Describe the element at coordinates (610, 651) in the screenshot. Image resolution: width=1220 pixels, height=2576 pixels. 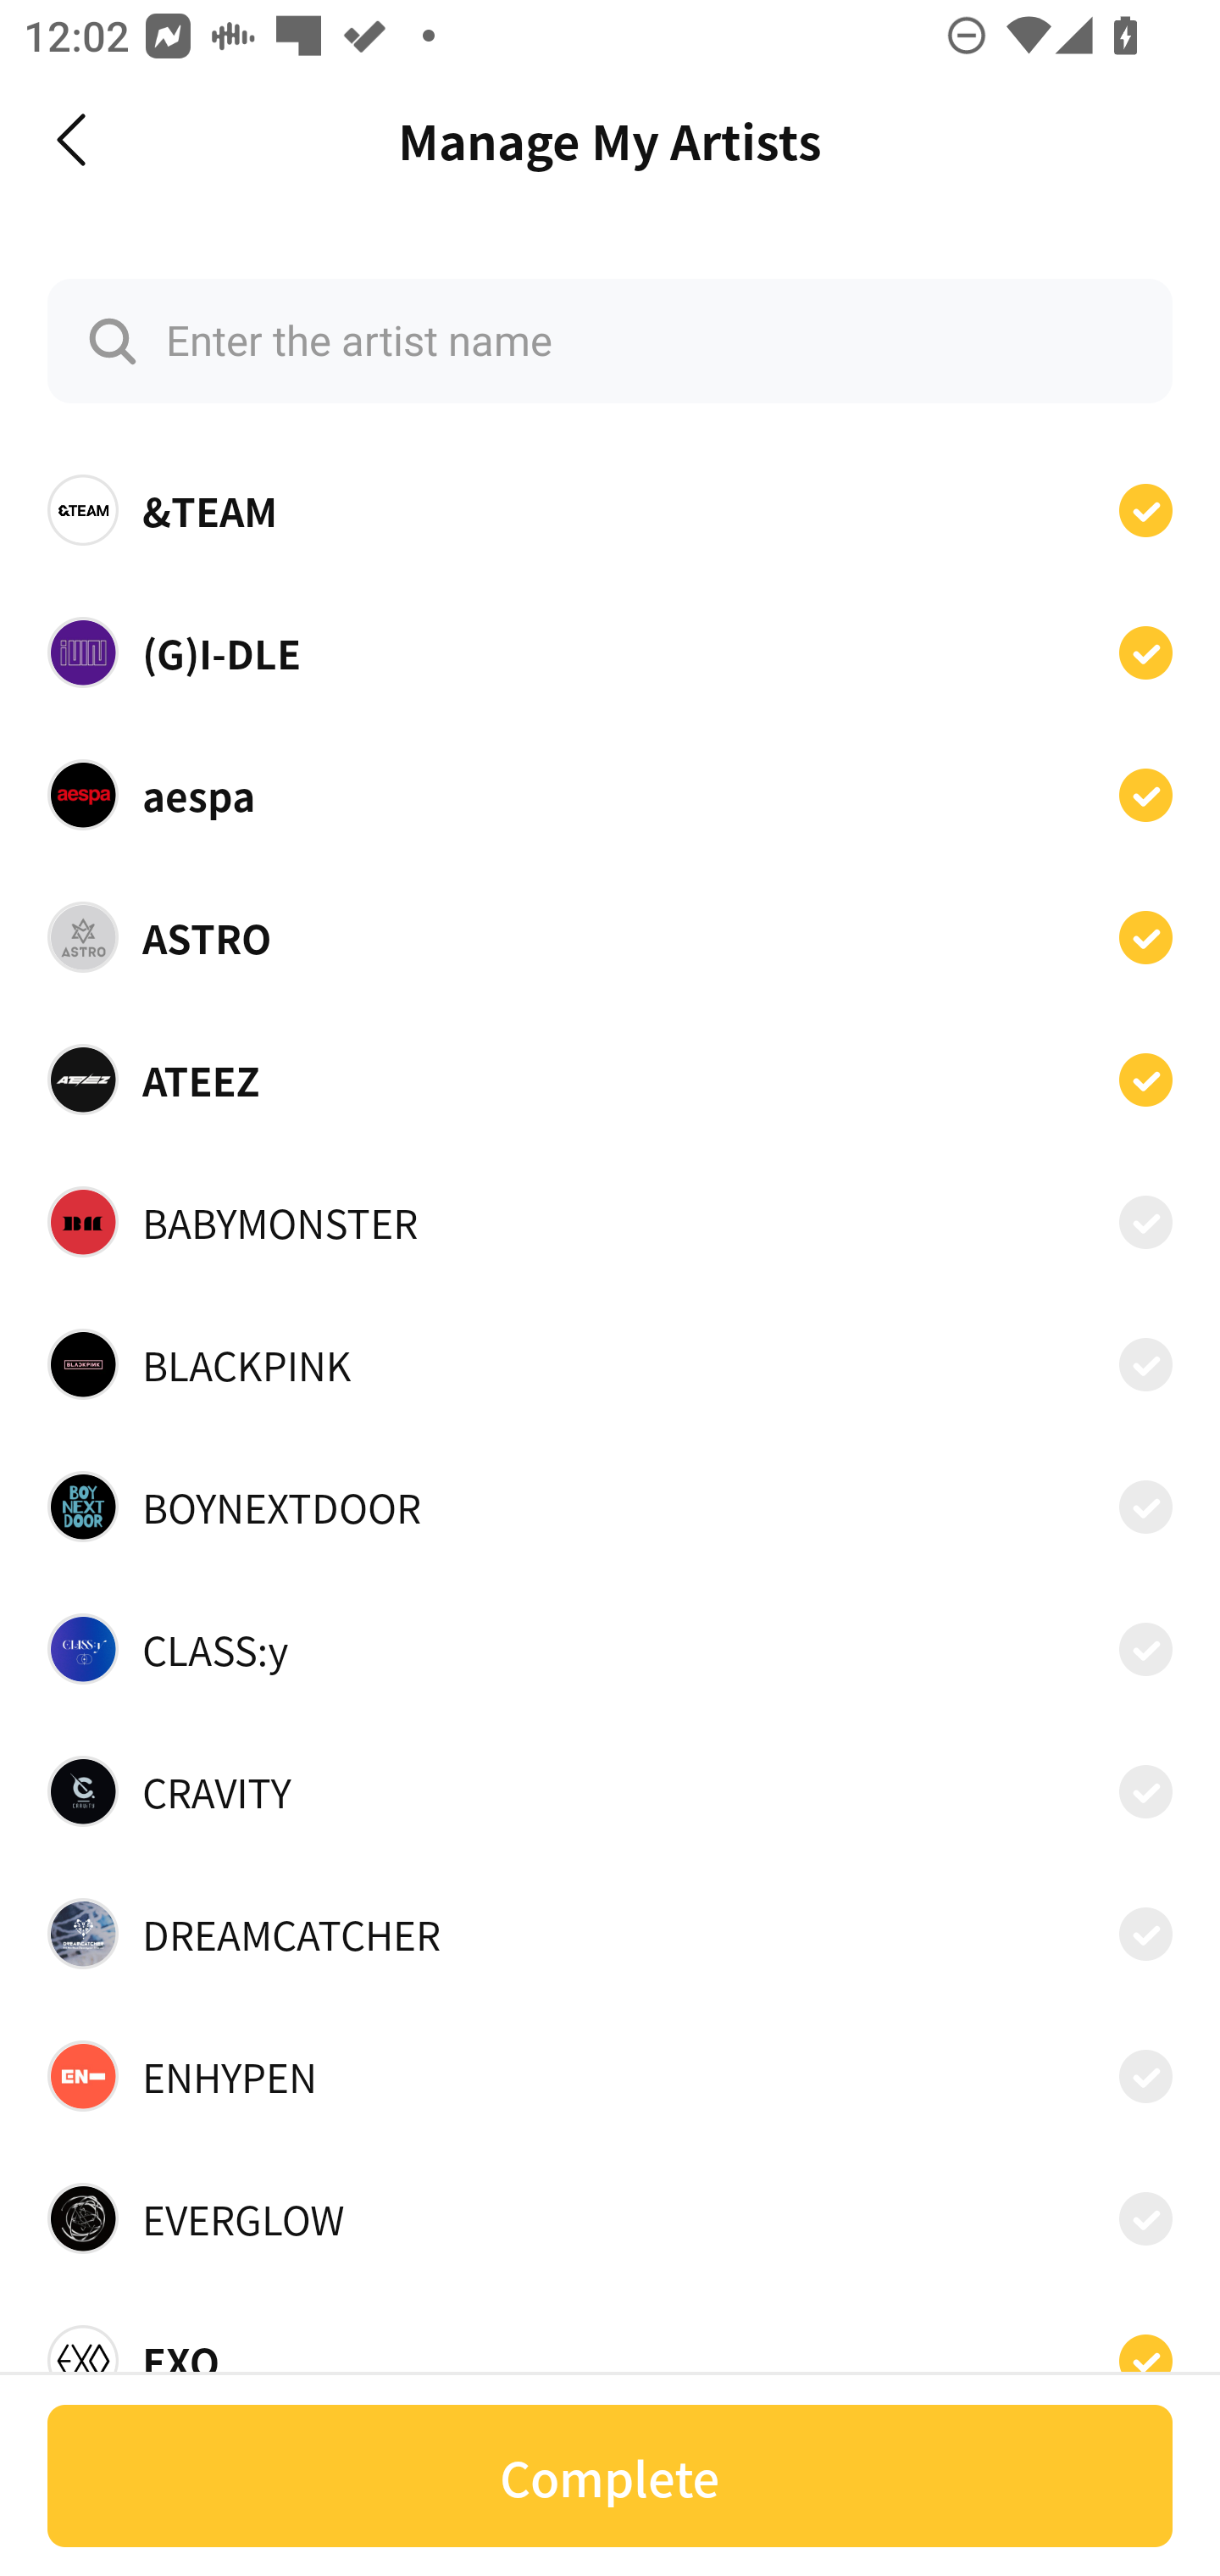
I see `(G)I-DLE` at that location.